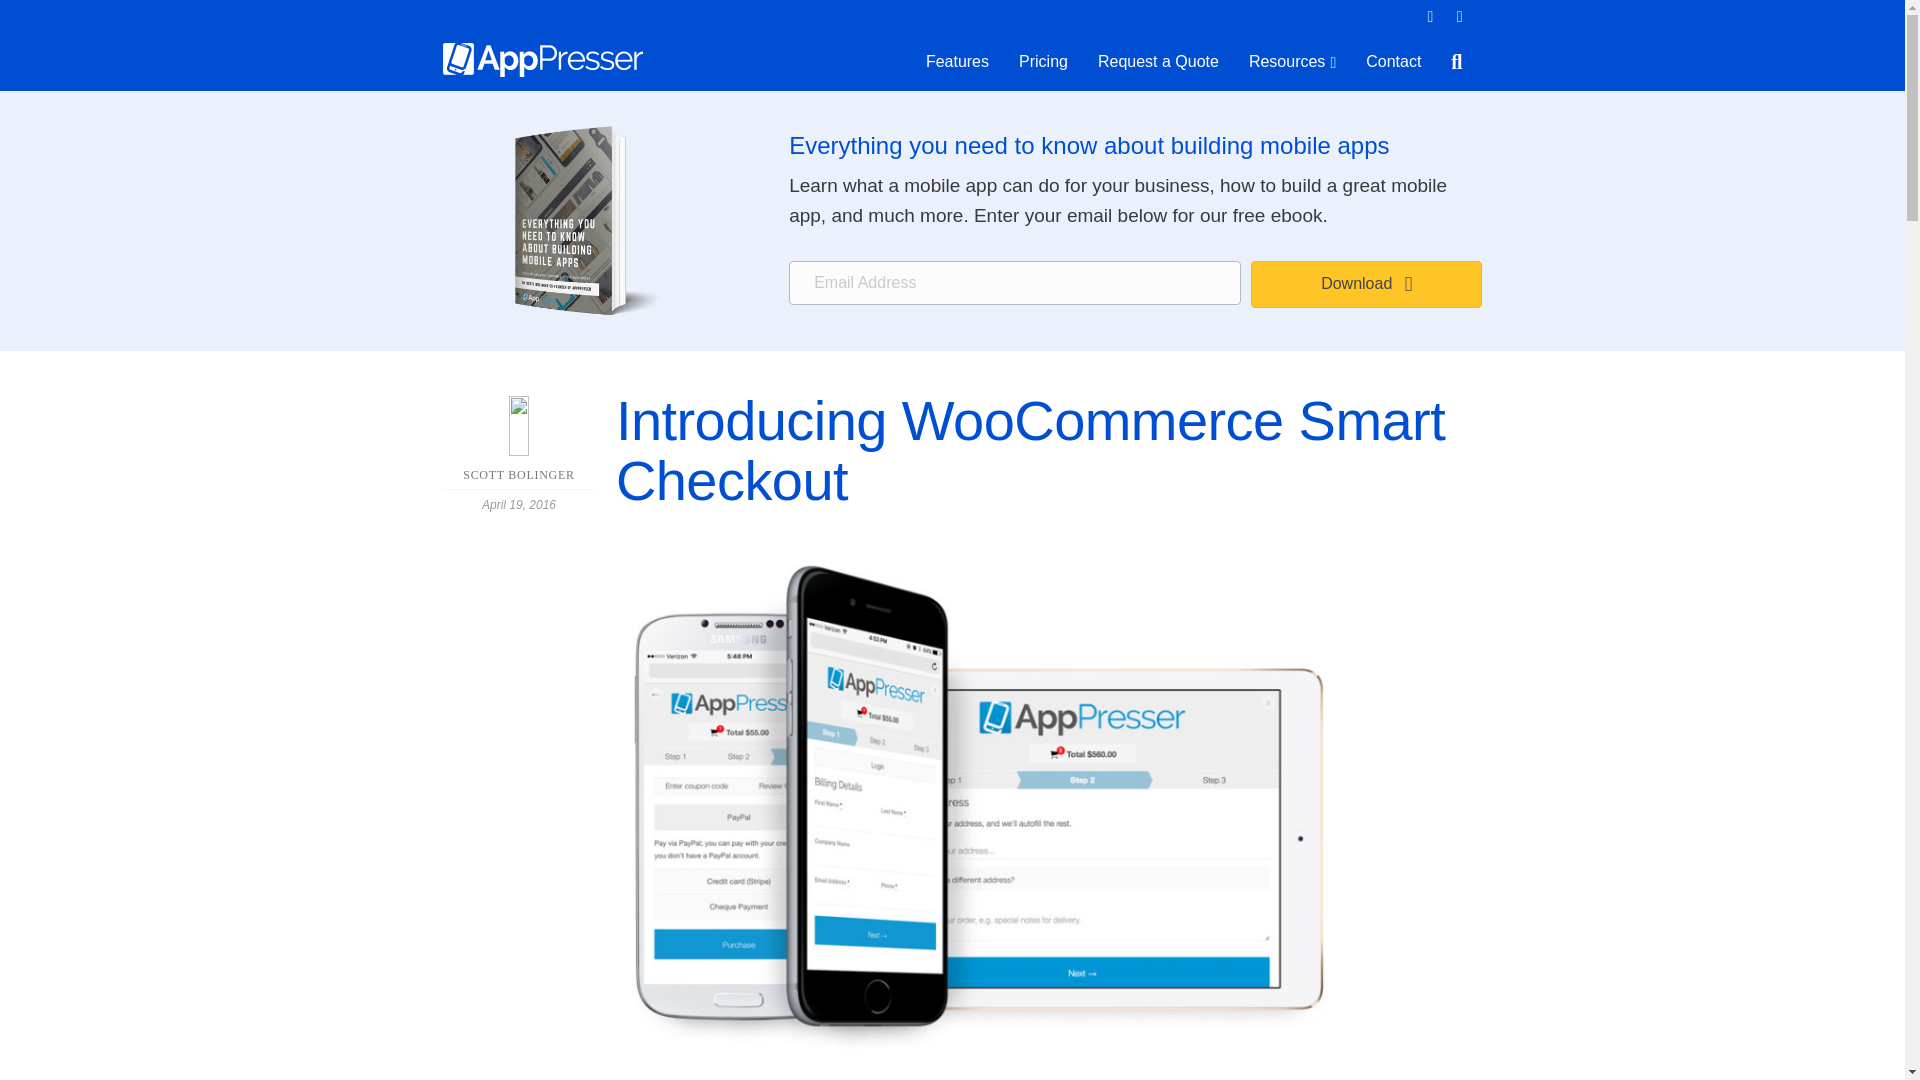 Image resolution: width=1920 pixels, height=1080 pixels. I want to click on Contact, so click(1394, 61).